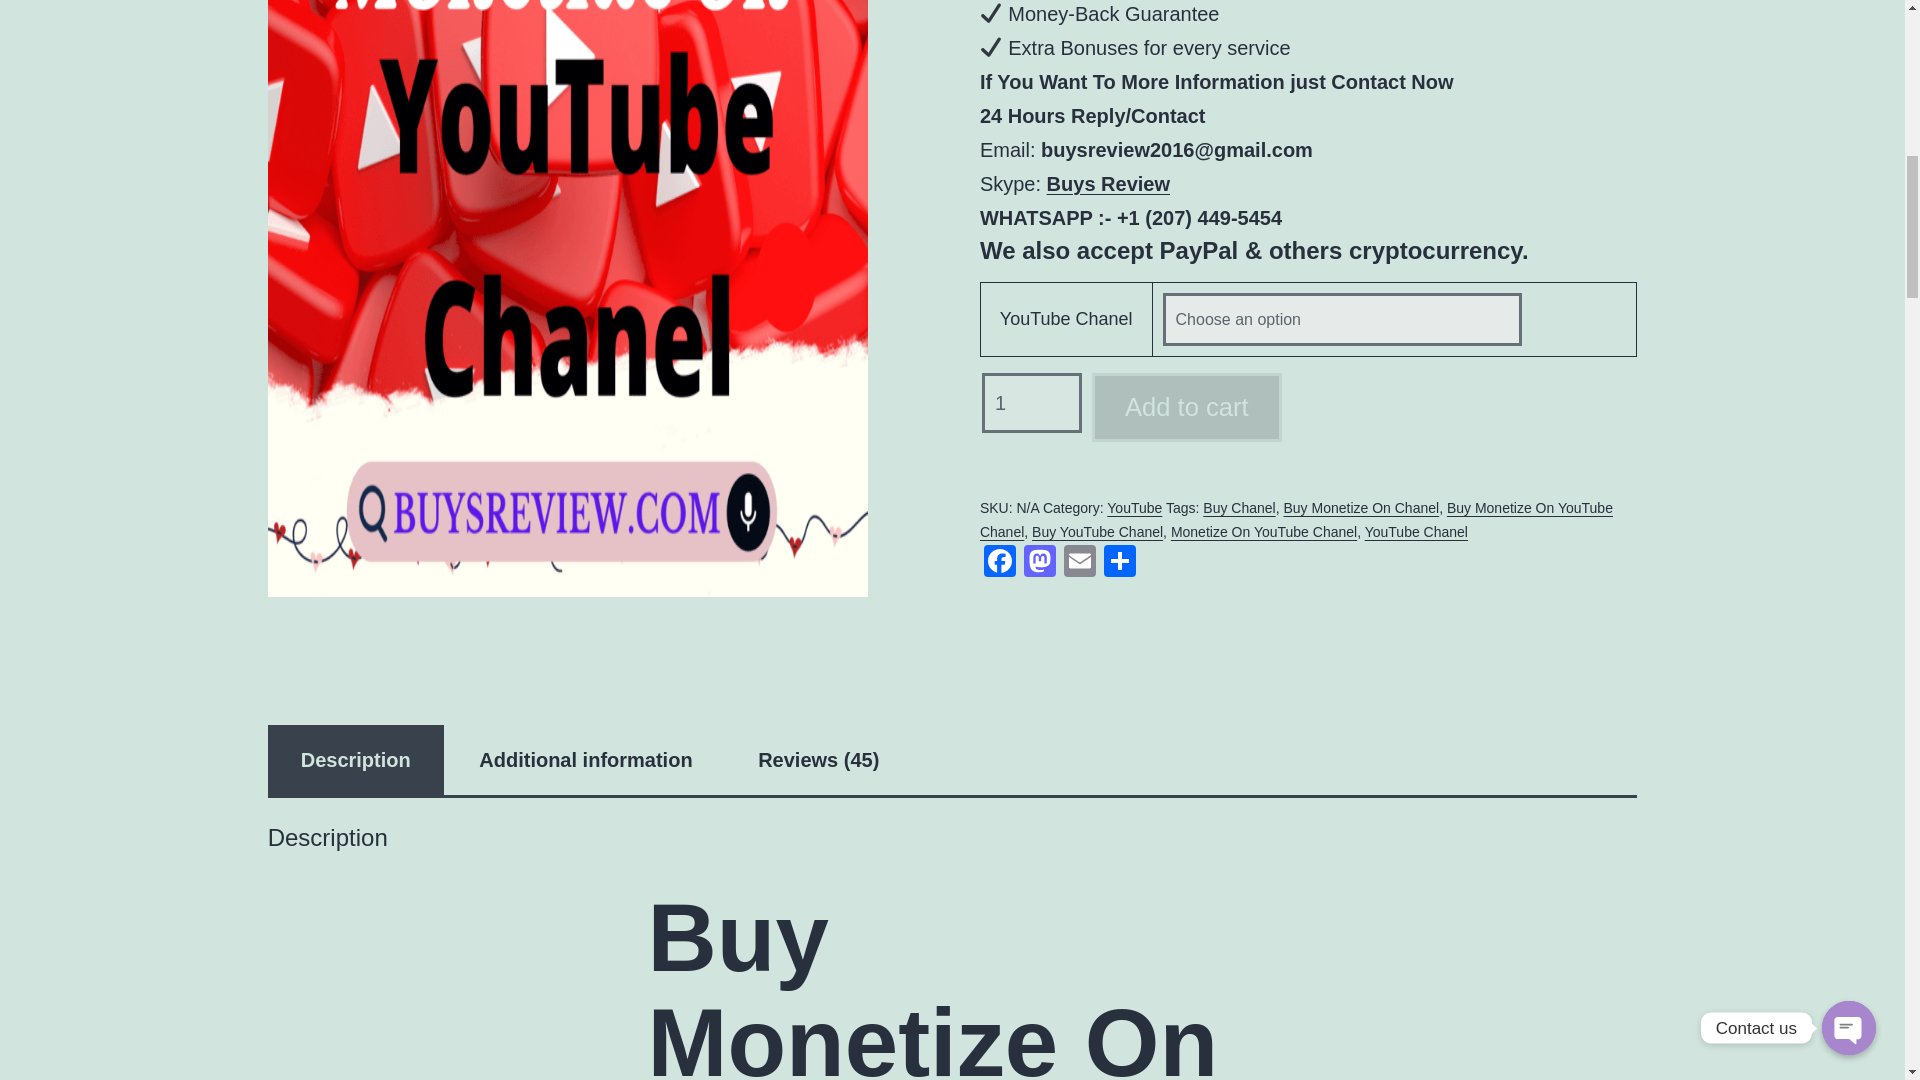  What do you see at coordinates (1238, 508) in the screenshot?
I see `Buy Chanel` at bounding box center [1238, 508].